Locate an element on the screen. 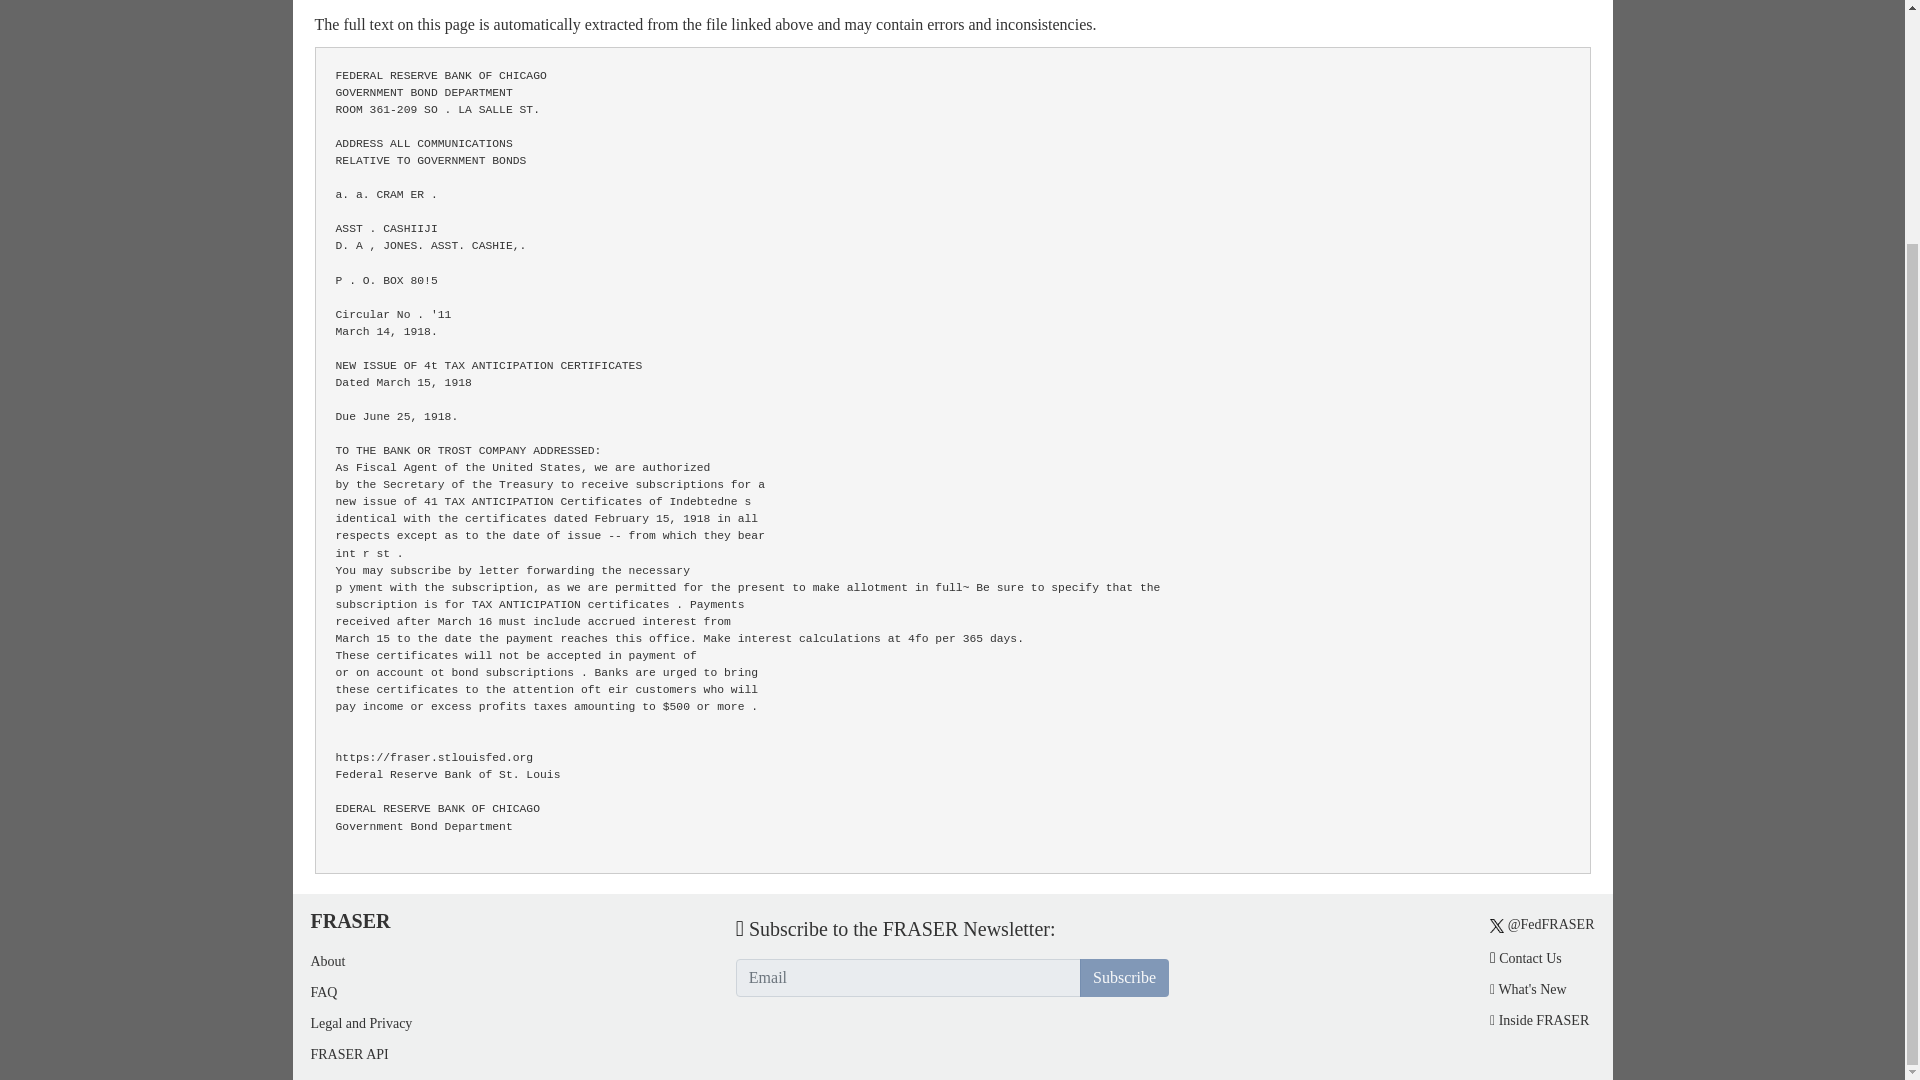  About is located at coordinates (327, 960).